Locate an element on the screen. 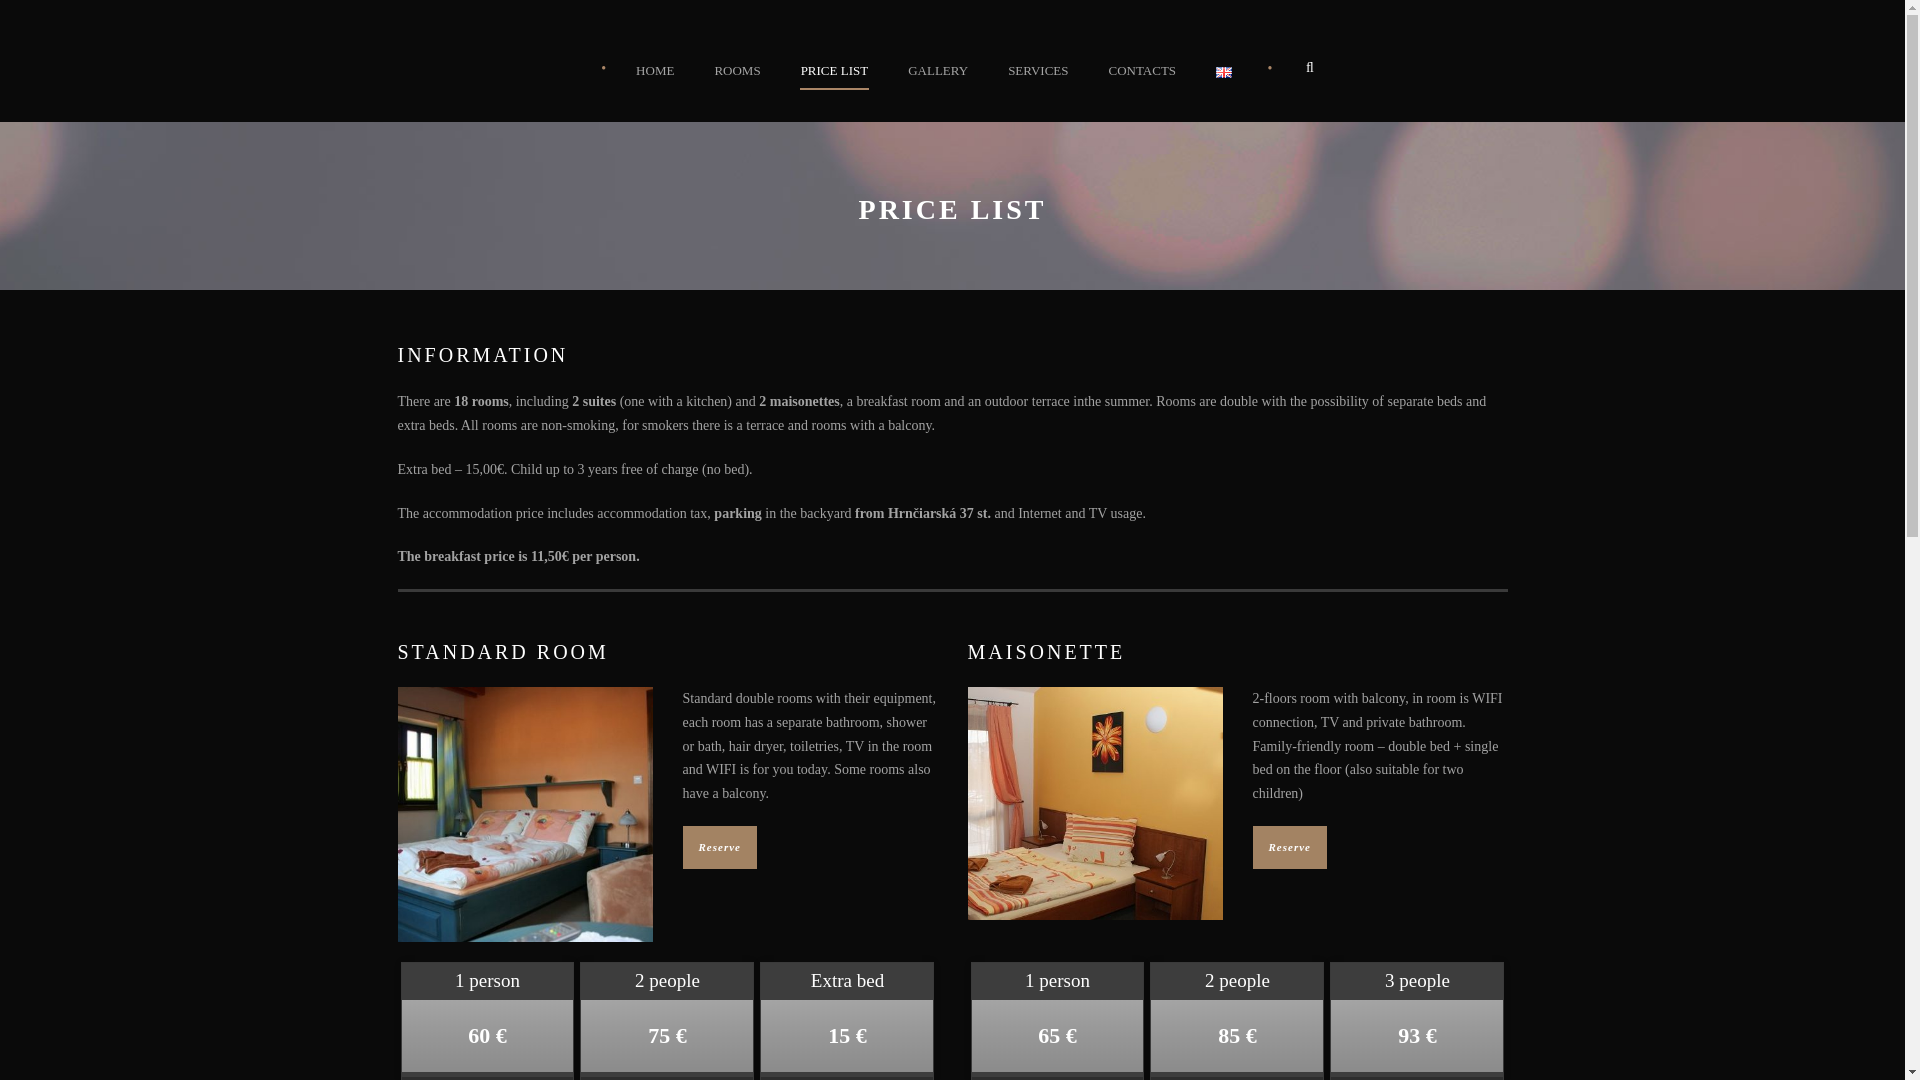 This screenshot has height=1080, width=1920. Reserve is located at coordinates (718, 848).